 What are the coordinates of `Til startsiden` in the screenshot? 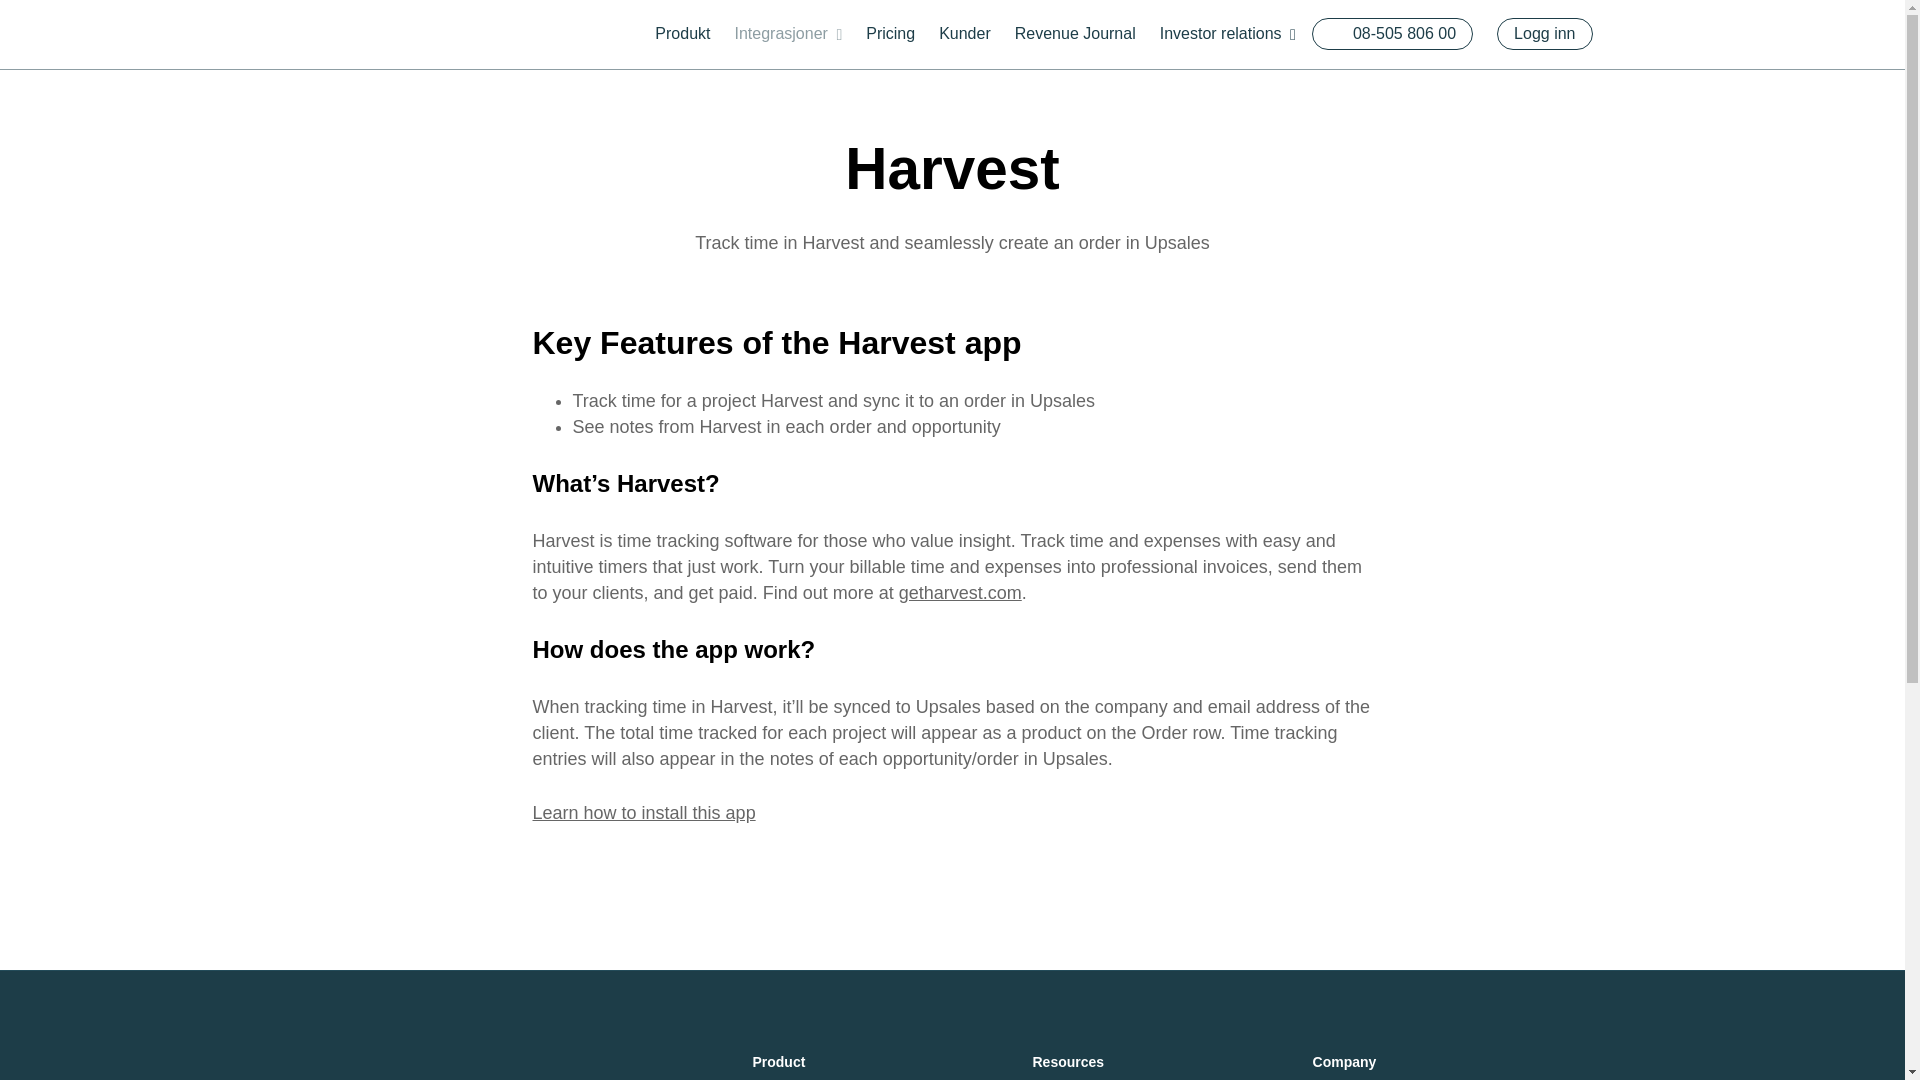 It's located at (356, 36).